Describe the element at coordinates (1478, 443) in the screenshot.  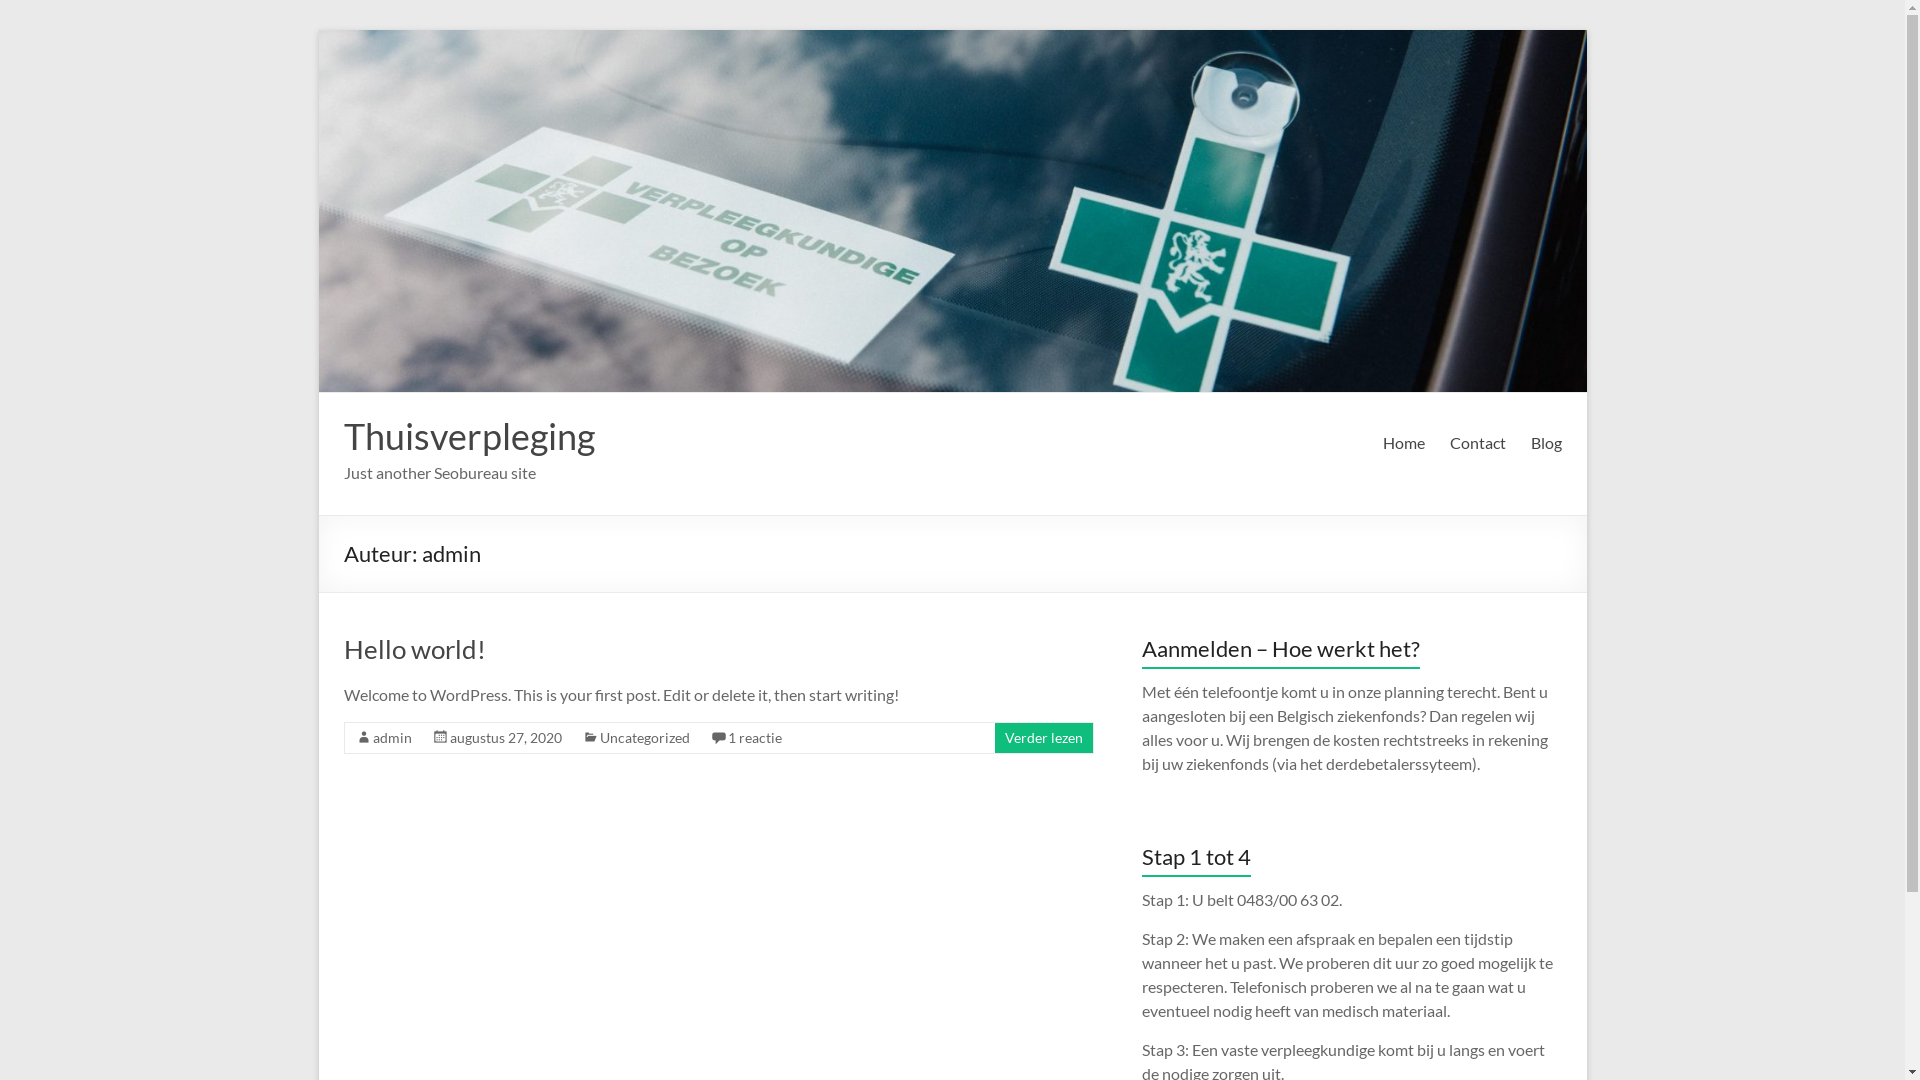
I see `Contact` at that location.